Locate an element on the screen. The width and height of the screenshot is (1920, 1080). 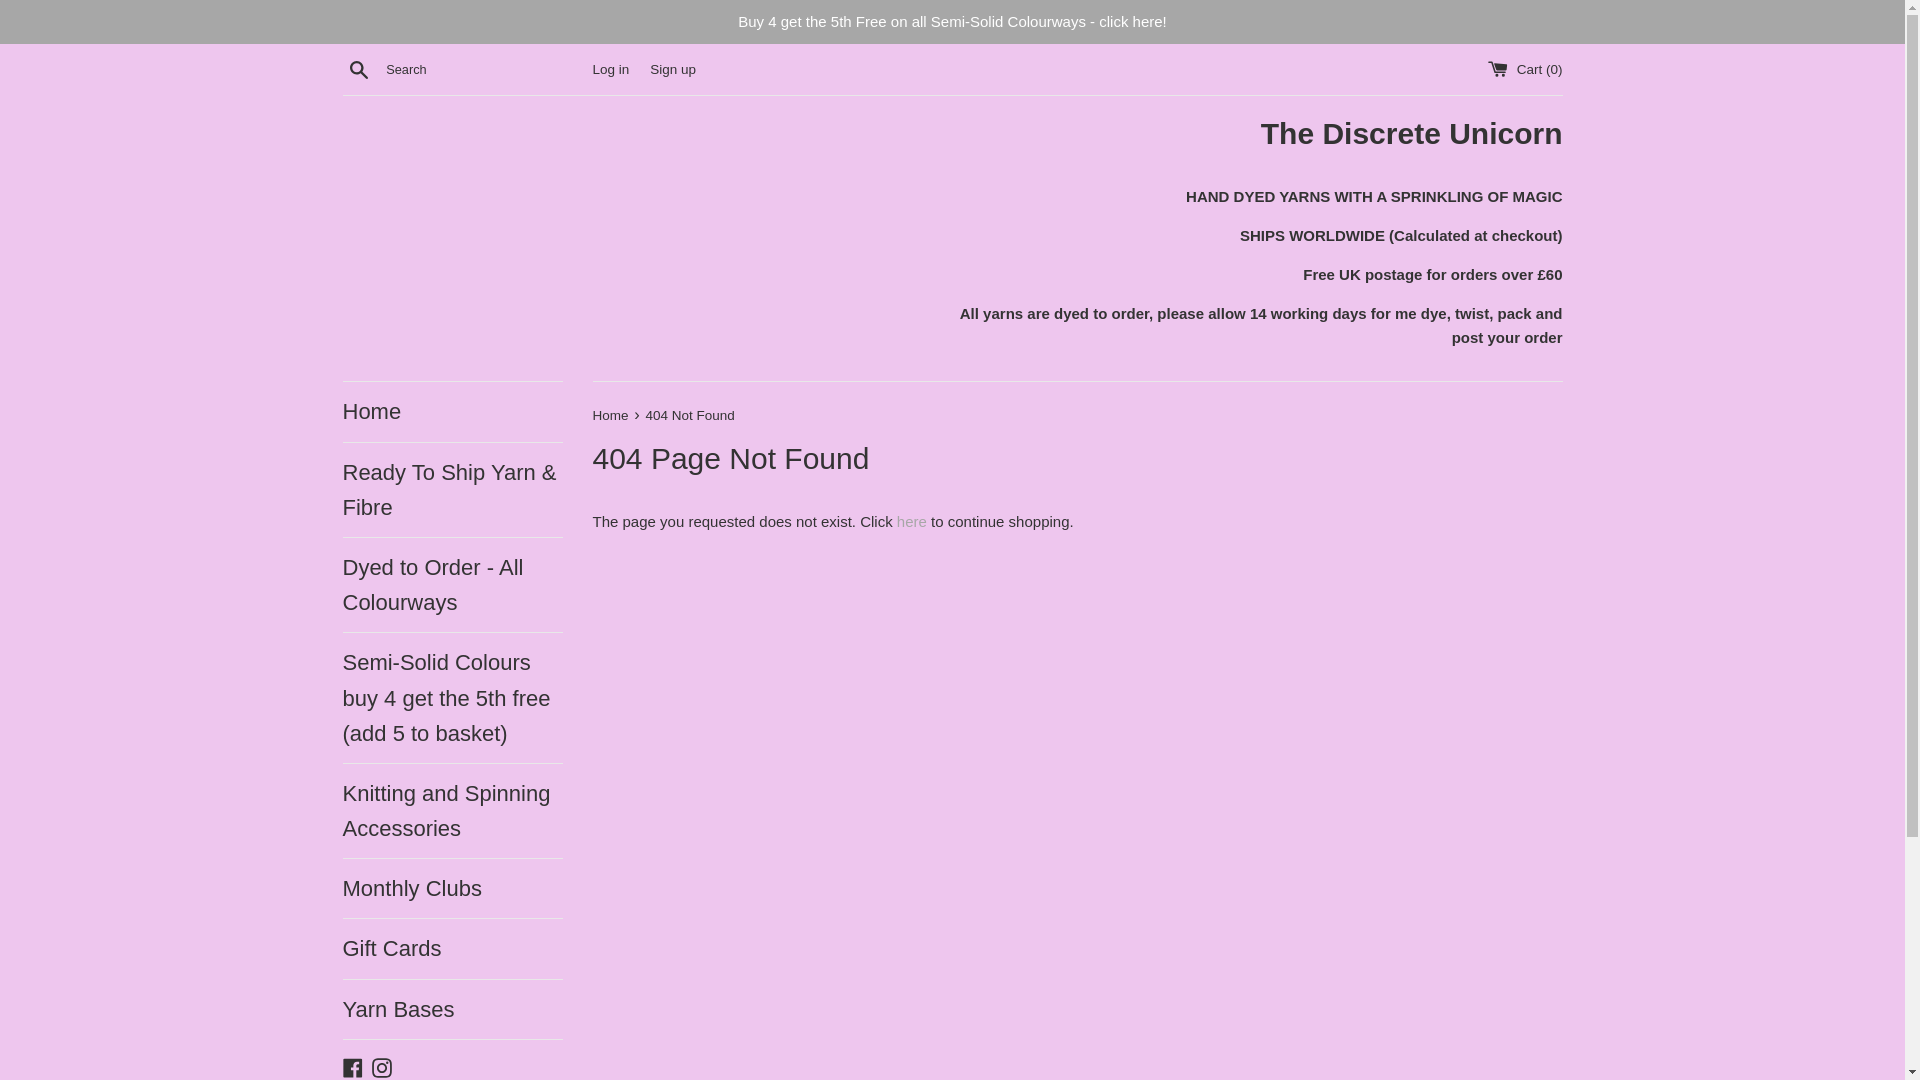
Monthly Clubs is located at coordinates (452, 888).